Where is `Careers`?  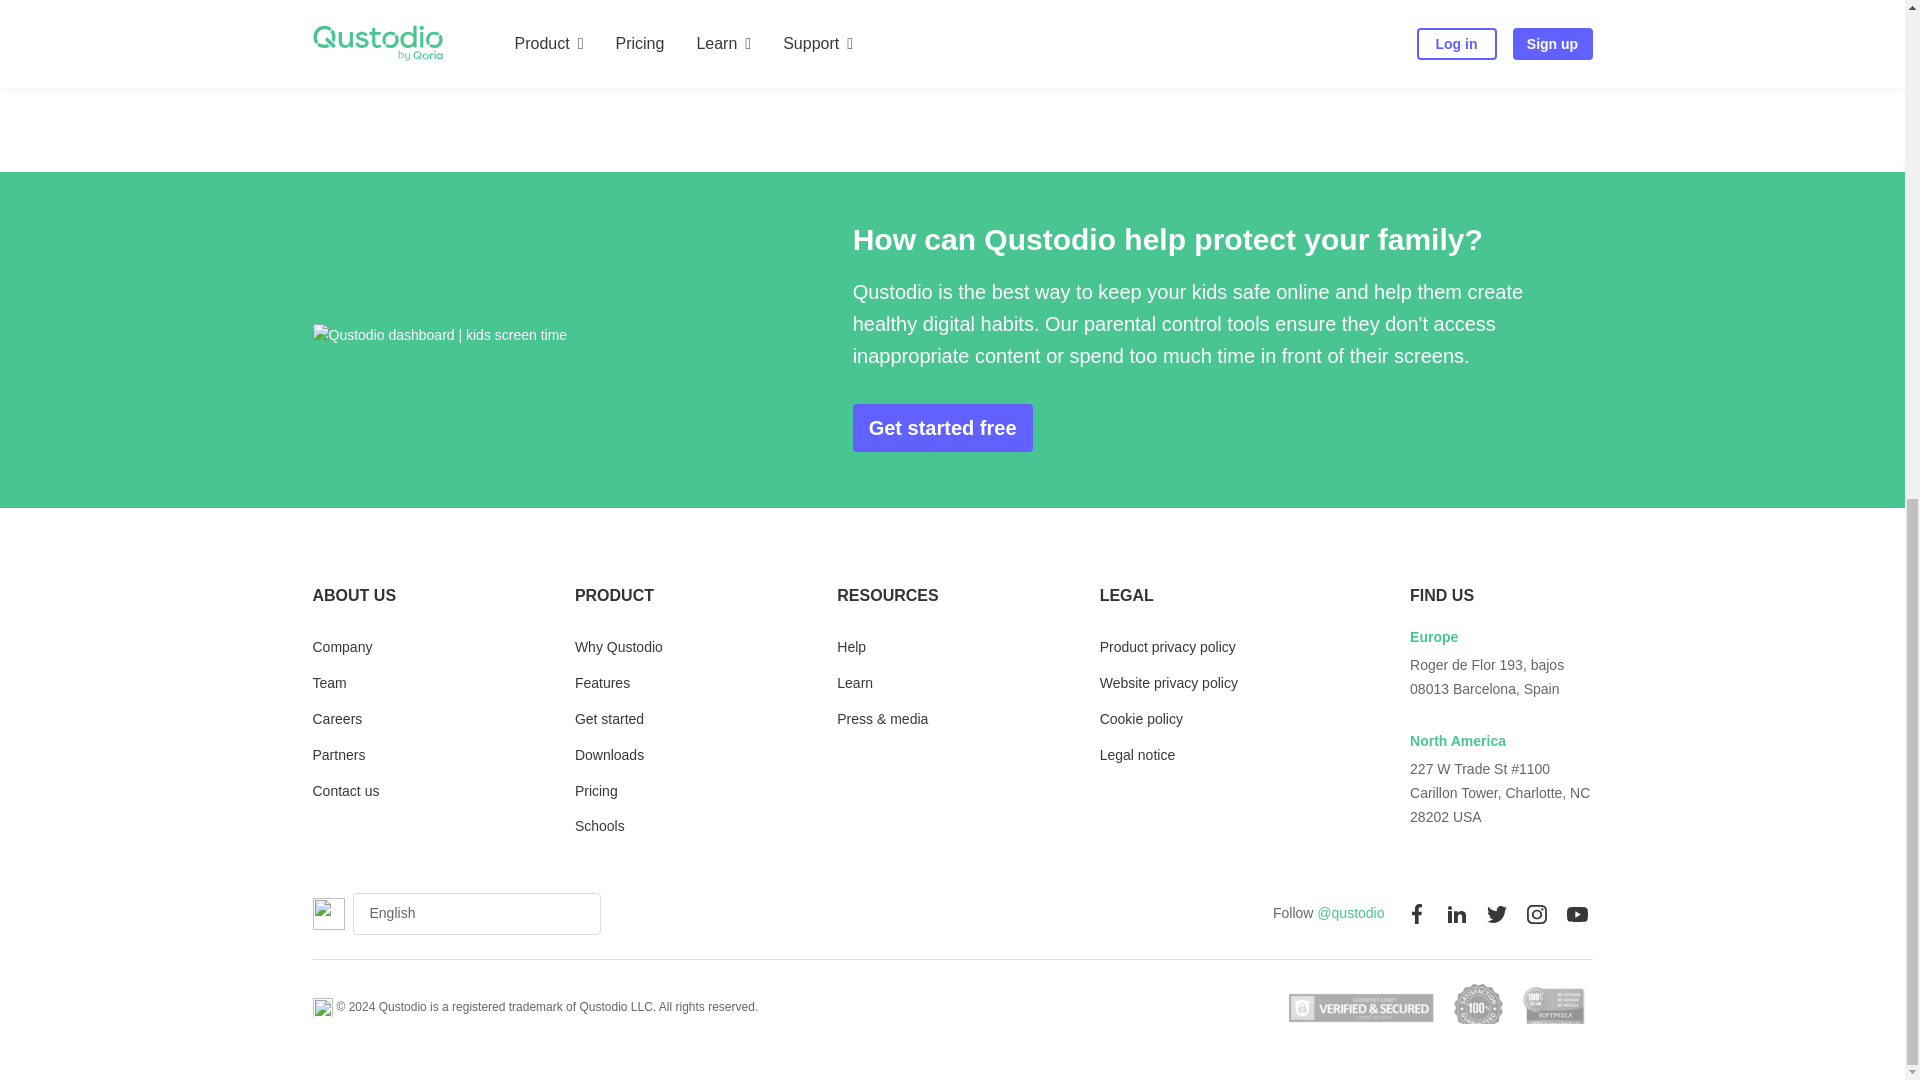 Careers is located at coordinates (336, 720).